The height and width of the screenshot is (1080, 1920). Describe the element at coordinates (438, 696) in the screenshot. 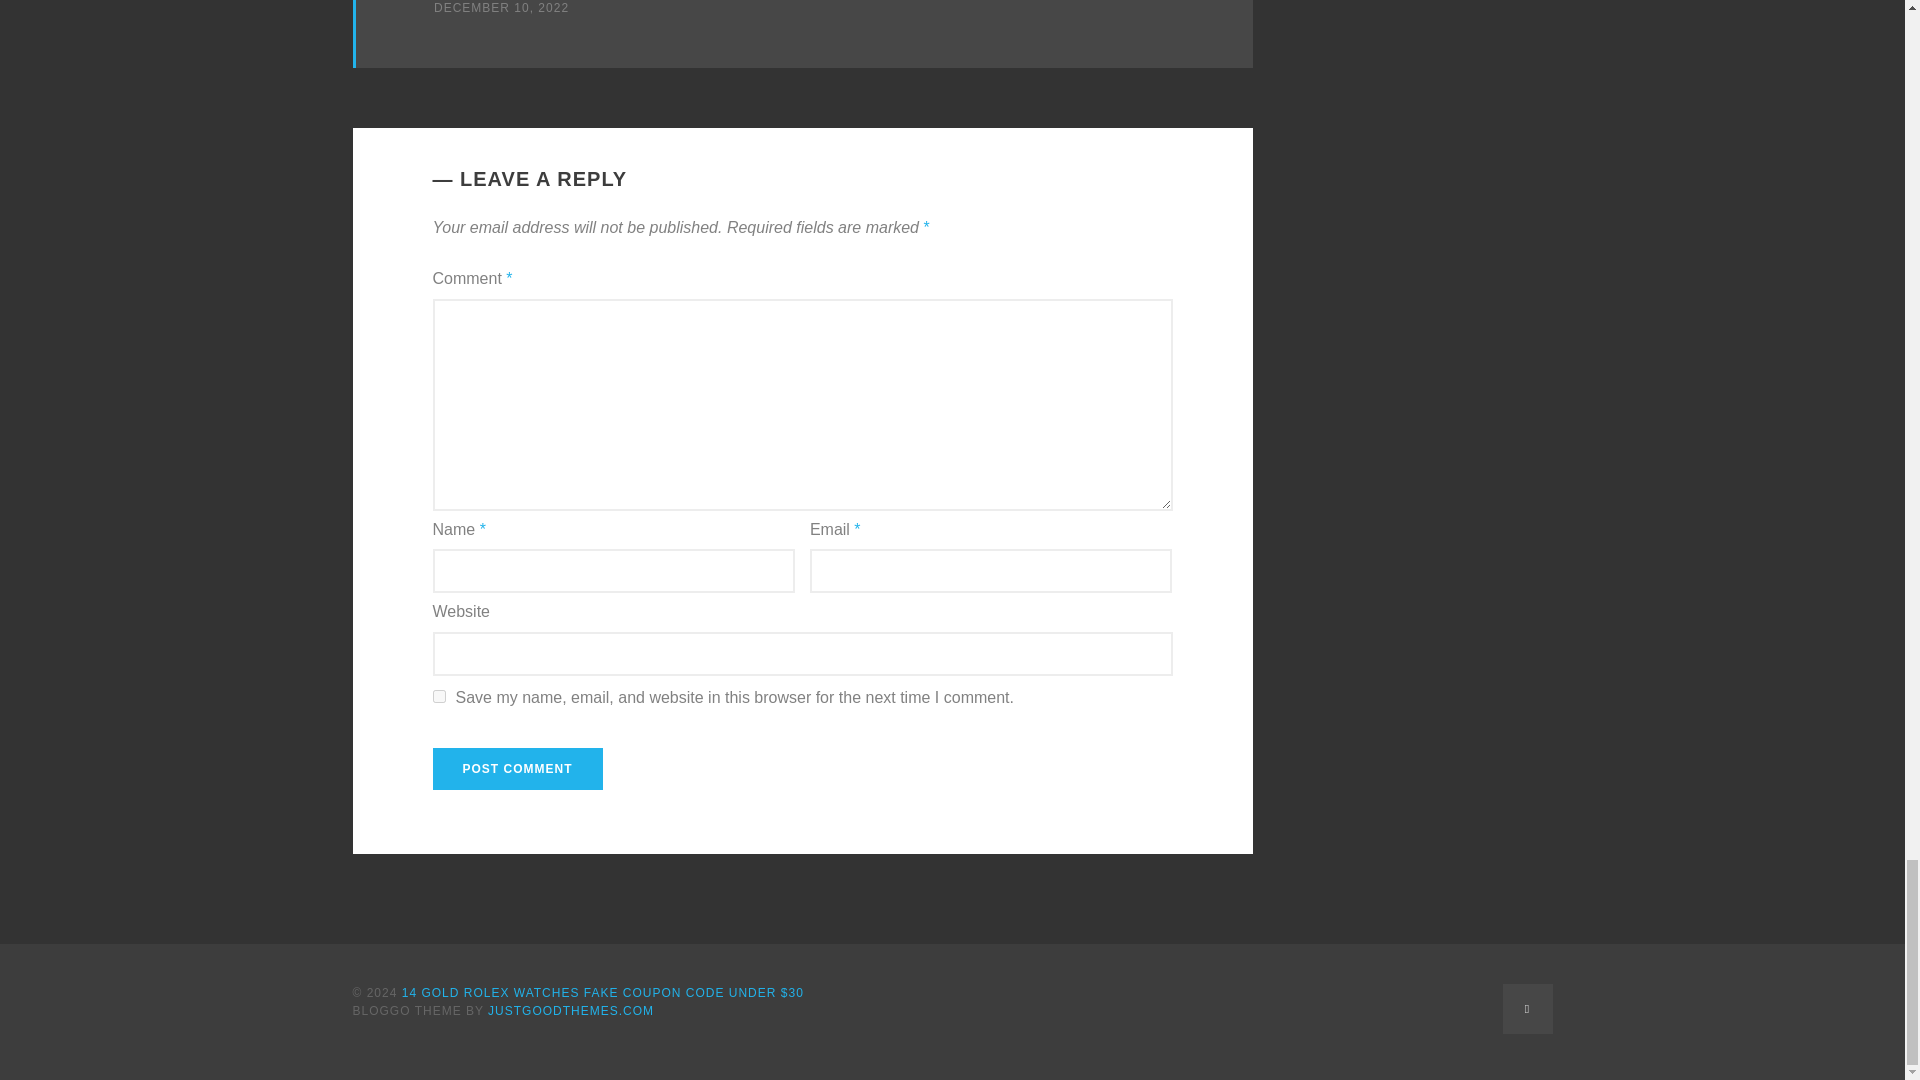

I see `yes` at that location.